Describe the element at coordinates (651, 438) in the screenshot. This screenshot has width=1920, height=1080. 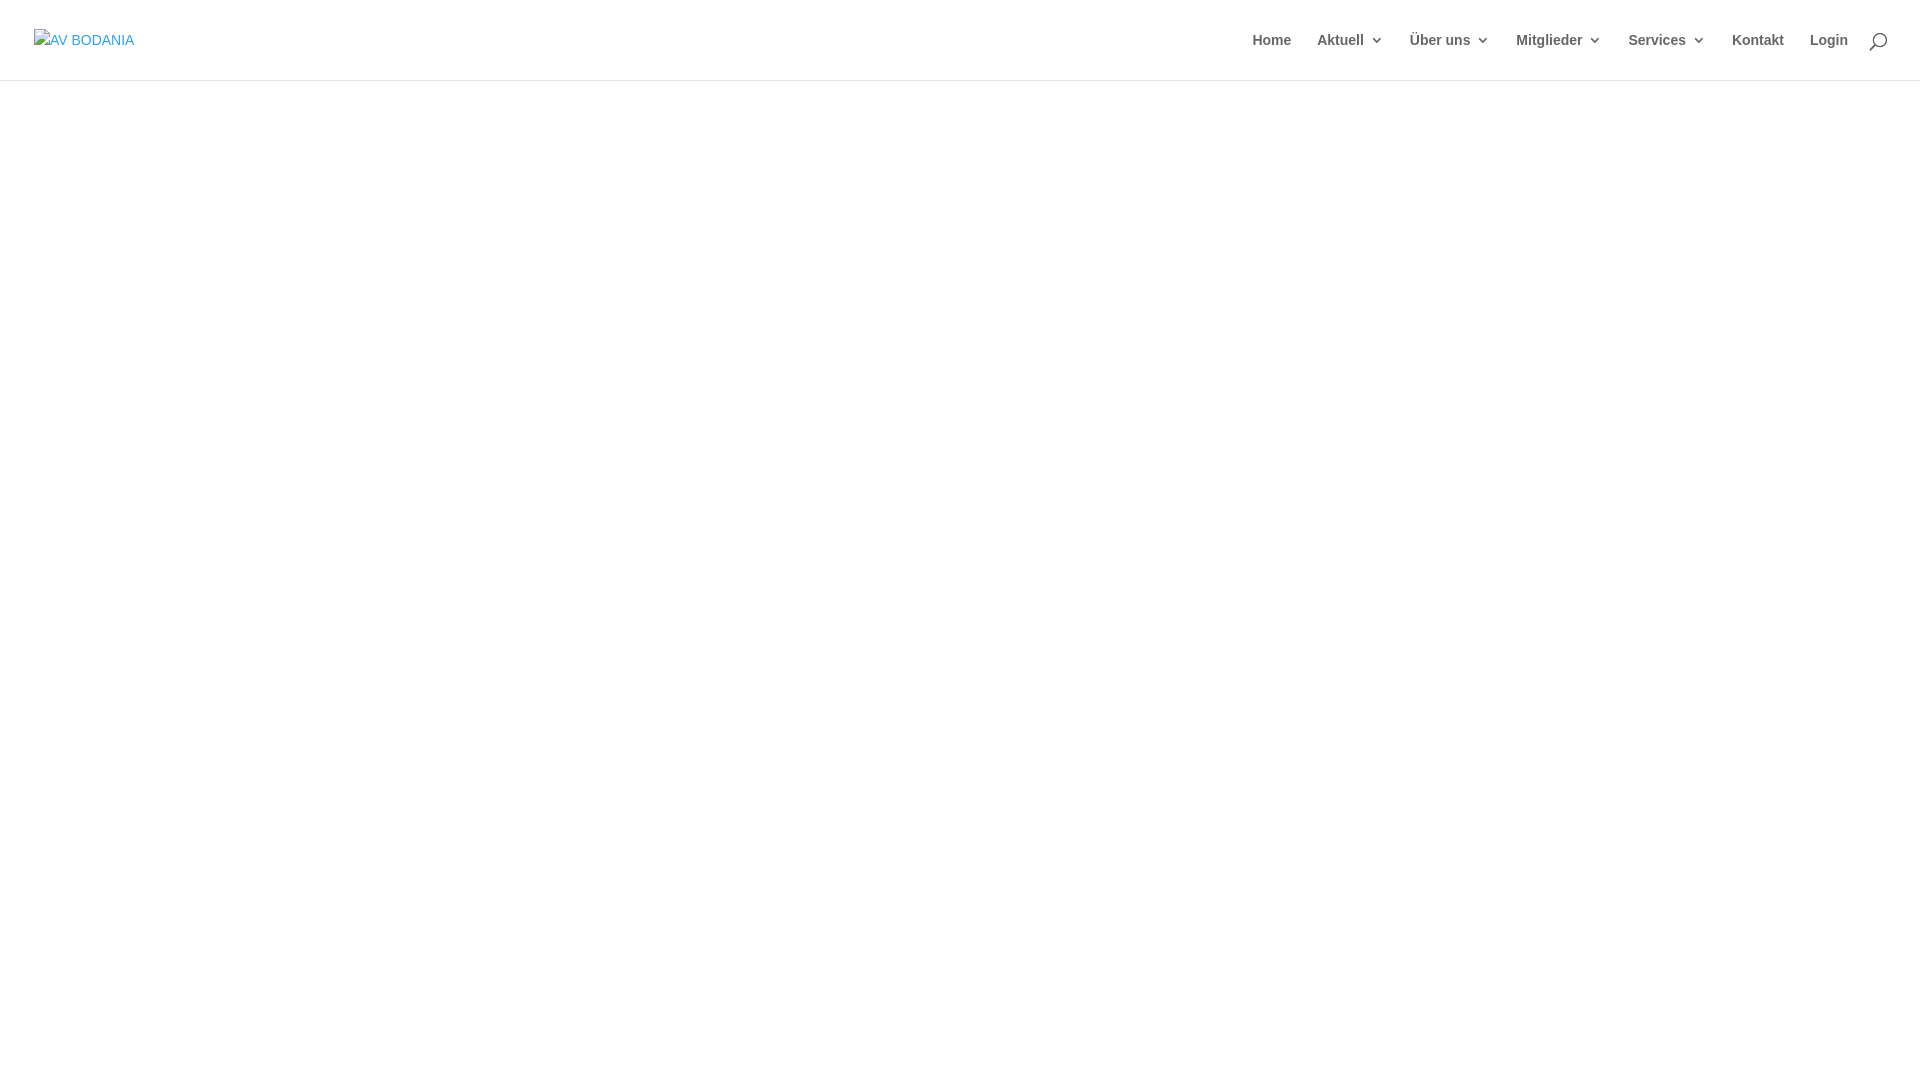
I see `20220818_OM_Wonnenstein` at that location.